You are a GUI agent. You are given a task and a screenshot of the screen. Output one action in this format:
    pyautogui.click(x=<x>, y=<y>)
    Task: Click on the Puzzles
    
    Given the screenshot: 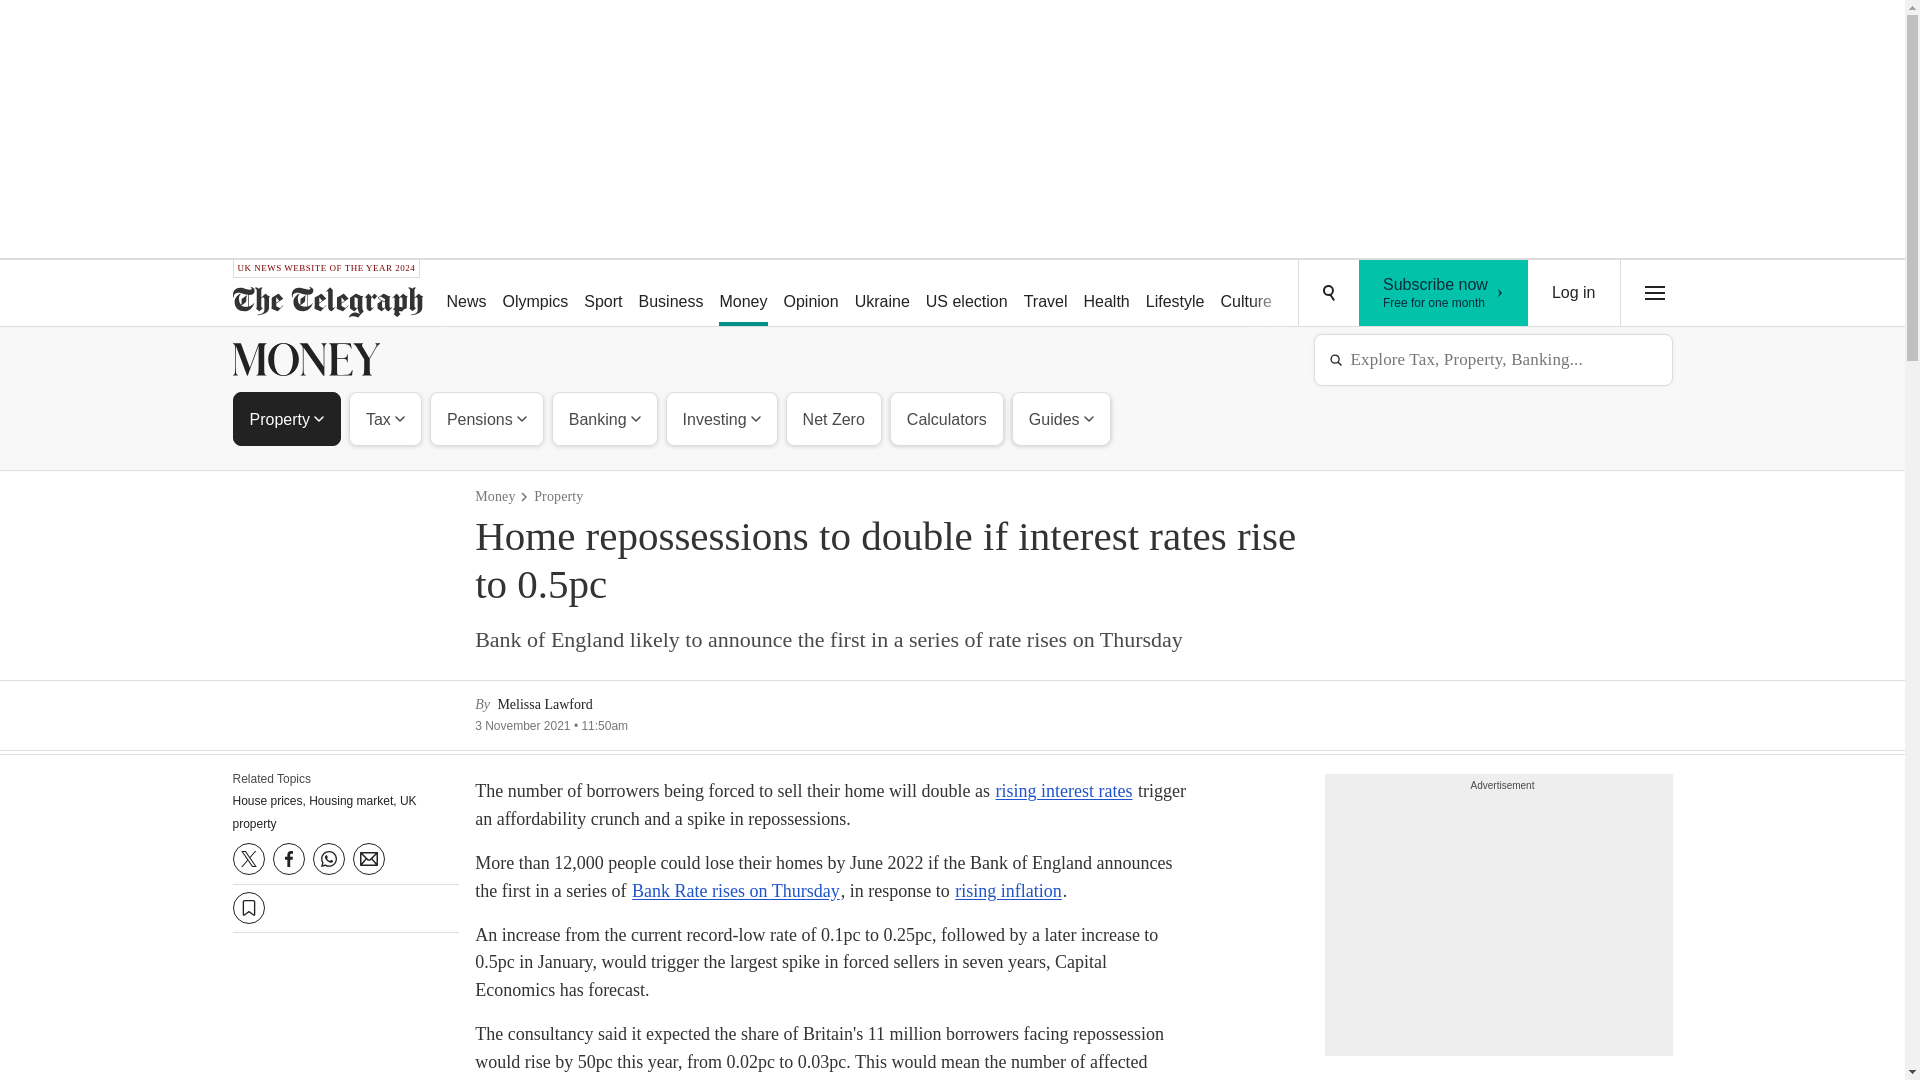 What is the action you would take?
    pyautogui.click(x=1045, y=294)
    